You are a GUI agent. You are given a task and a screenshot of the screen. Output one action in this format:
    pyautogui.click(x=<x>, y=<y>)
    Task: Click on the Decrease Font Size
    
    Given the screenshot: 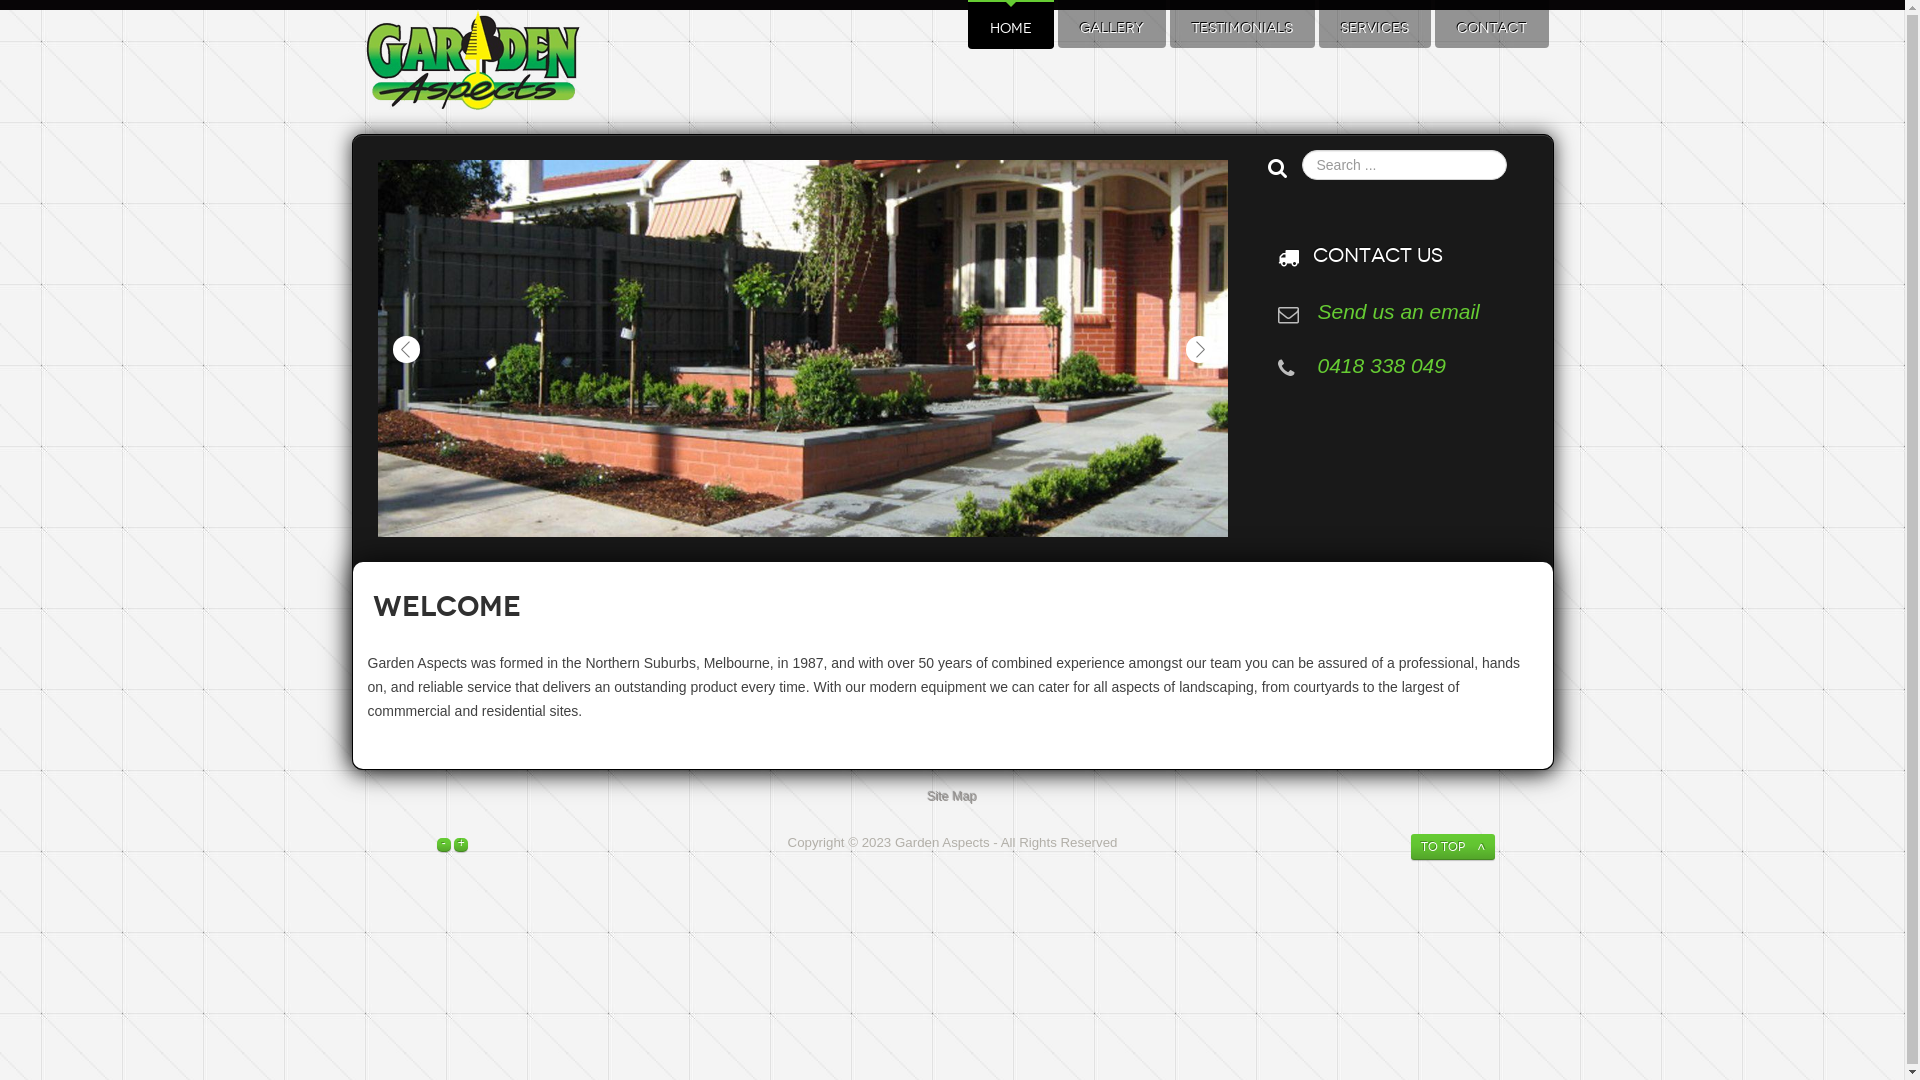 What is the action you would take?
    pyautogui.click(x=444, y=842)
    